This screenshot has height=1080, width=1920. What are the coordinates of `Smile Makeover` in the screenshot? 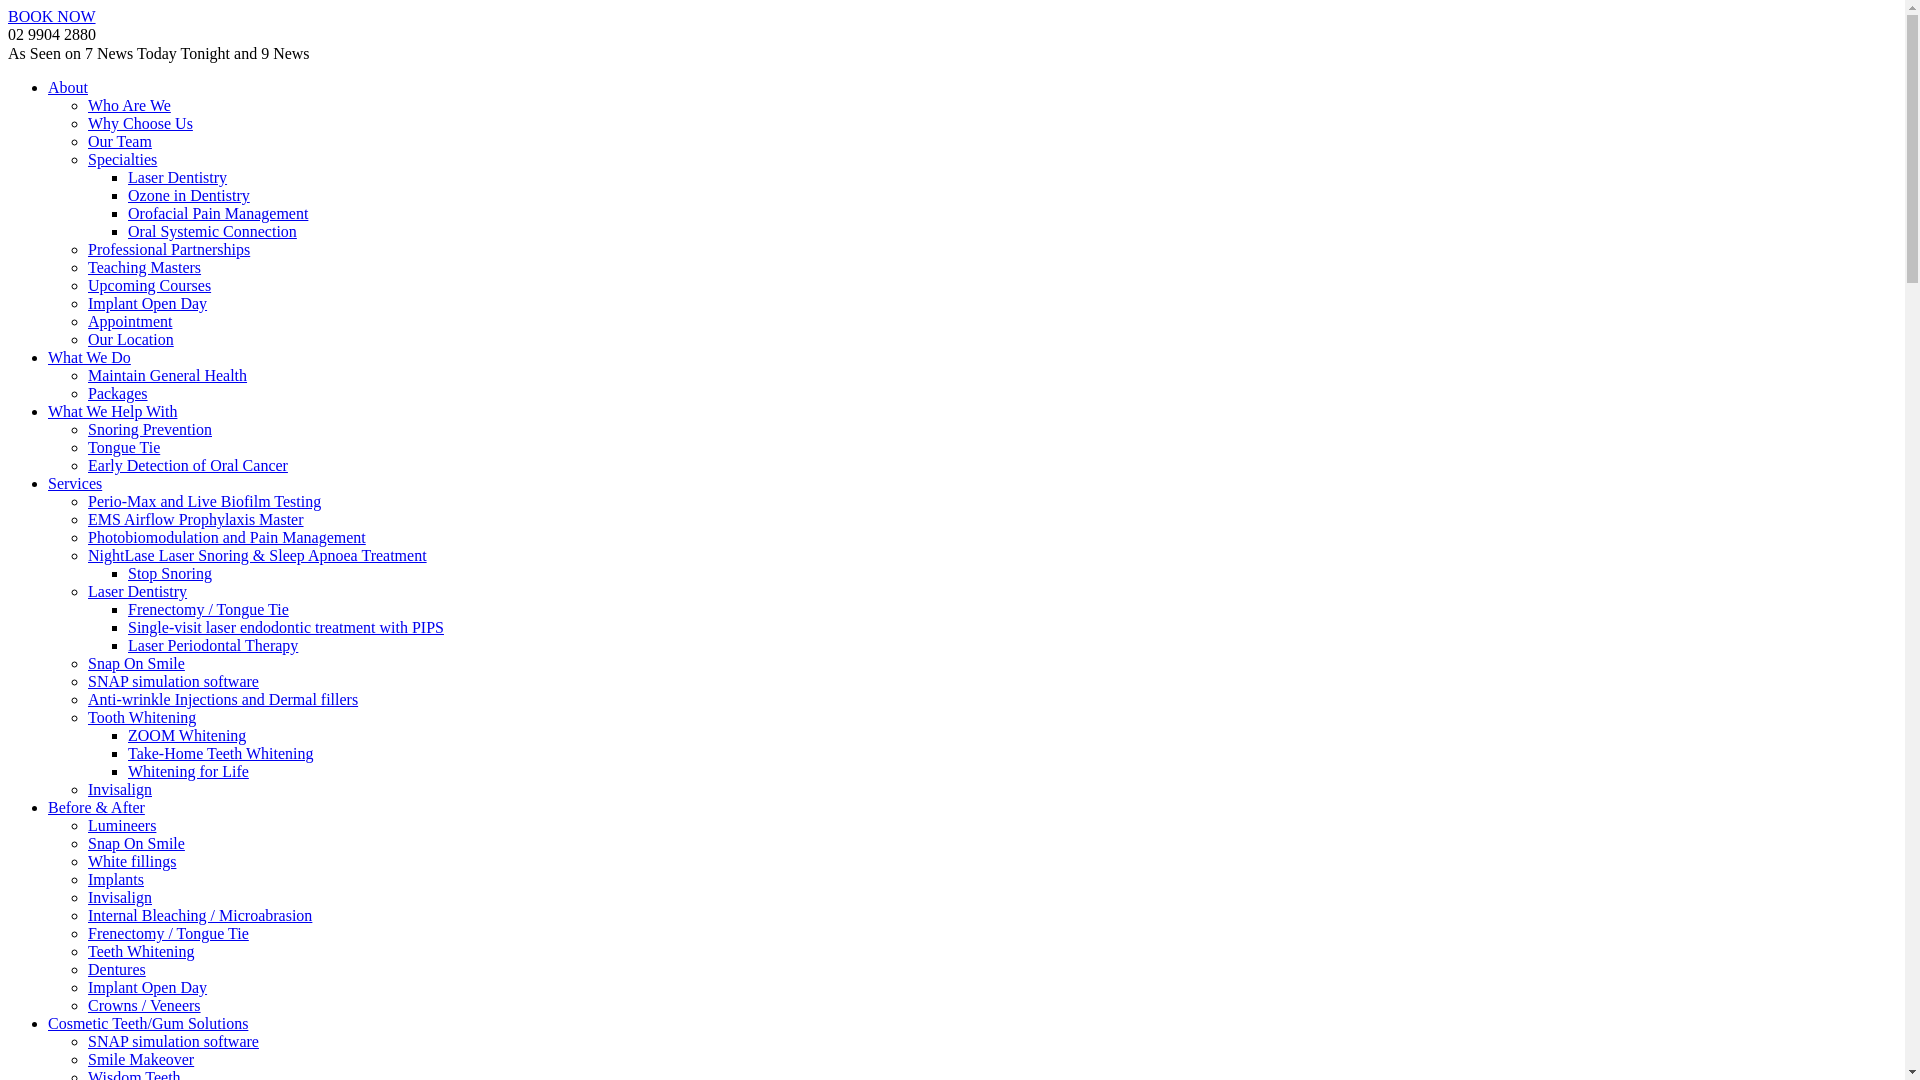 It's located at (141, 1060).